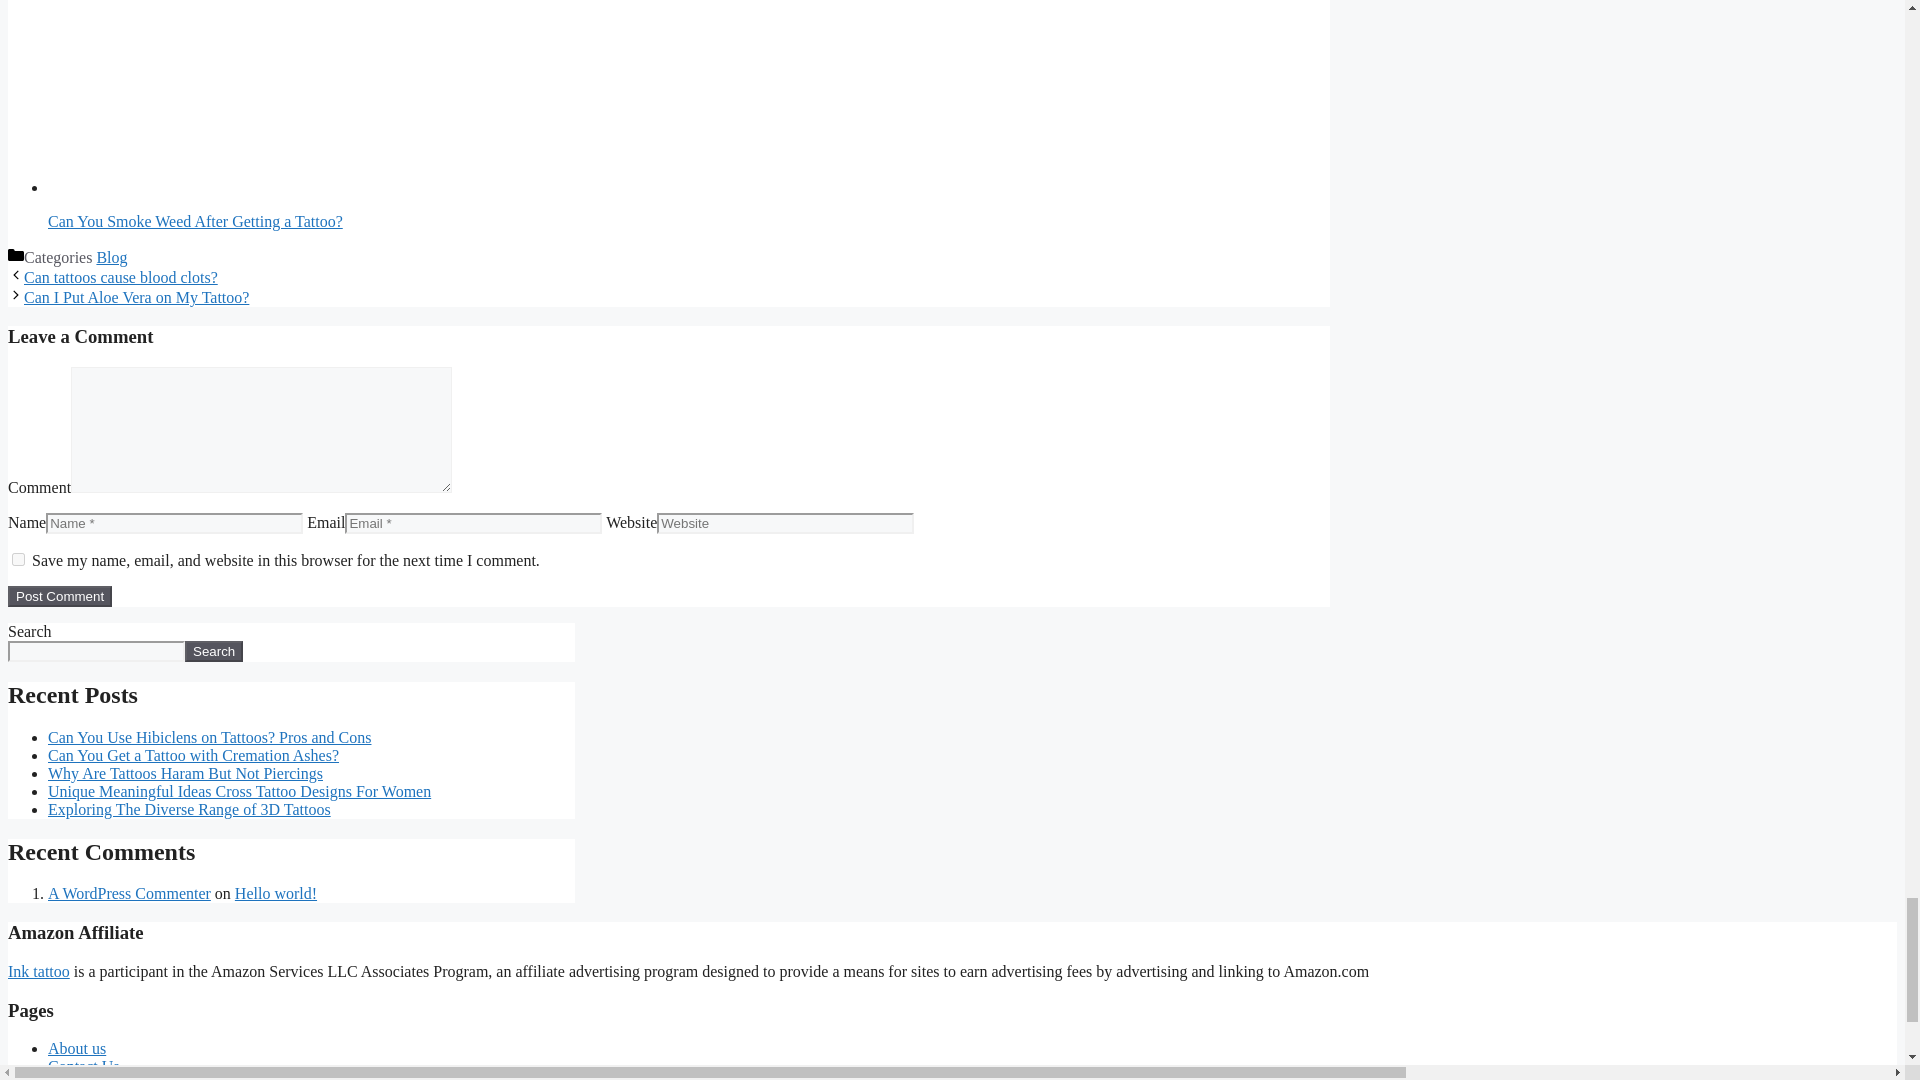 The height and width of the screenshot is (1080, 1920). Describe the element at coordinates (38, 971) in the screenshot. I see `Ink tattoo` at that location.